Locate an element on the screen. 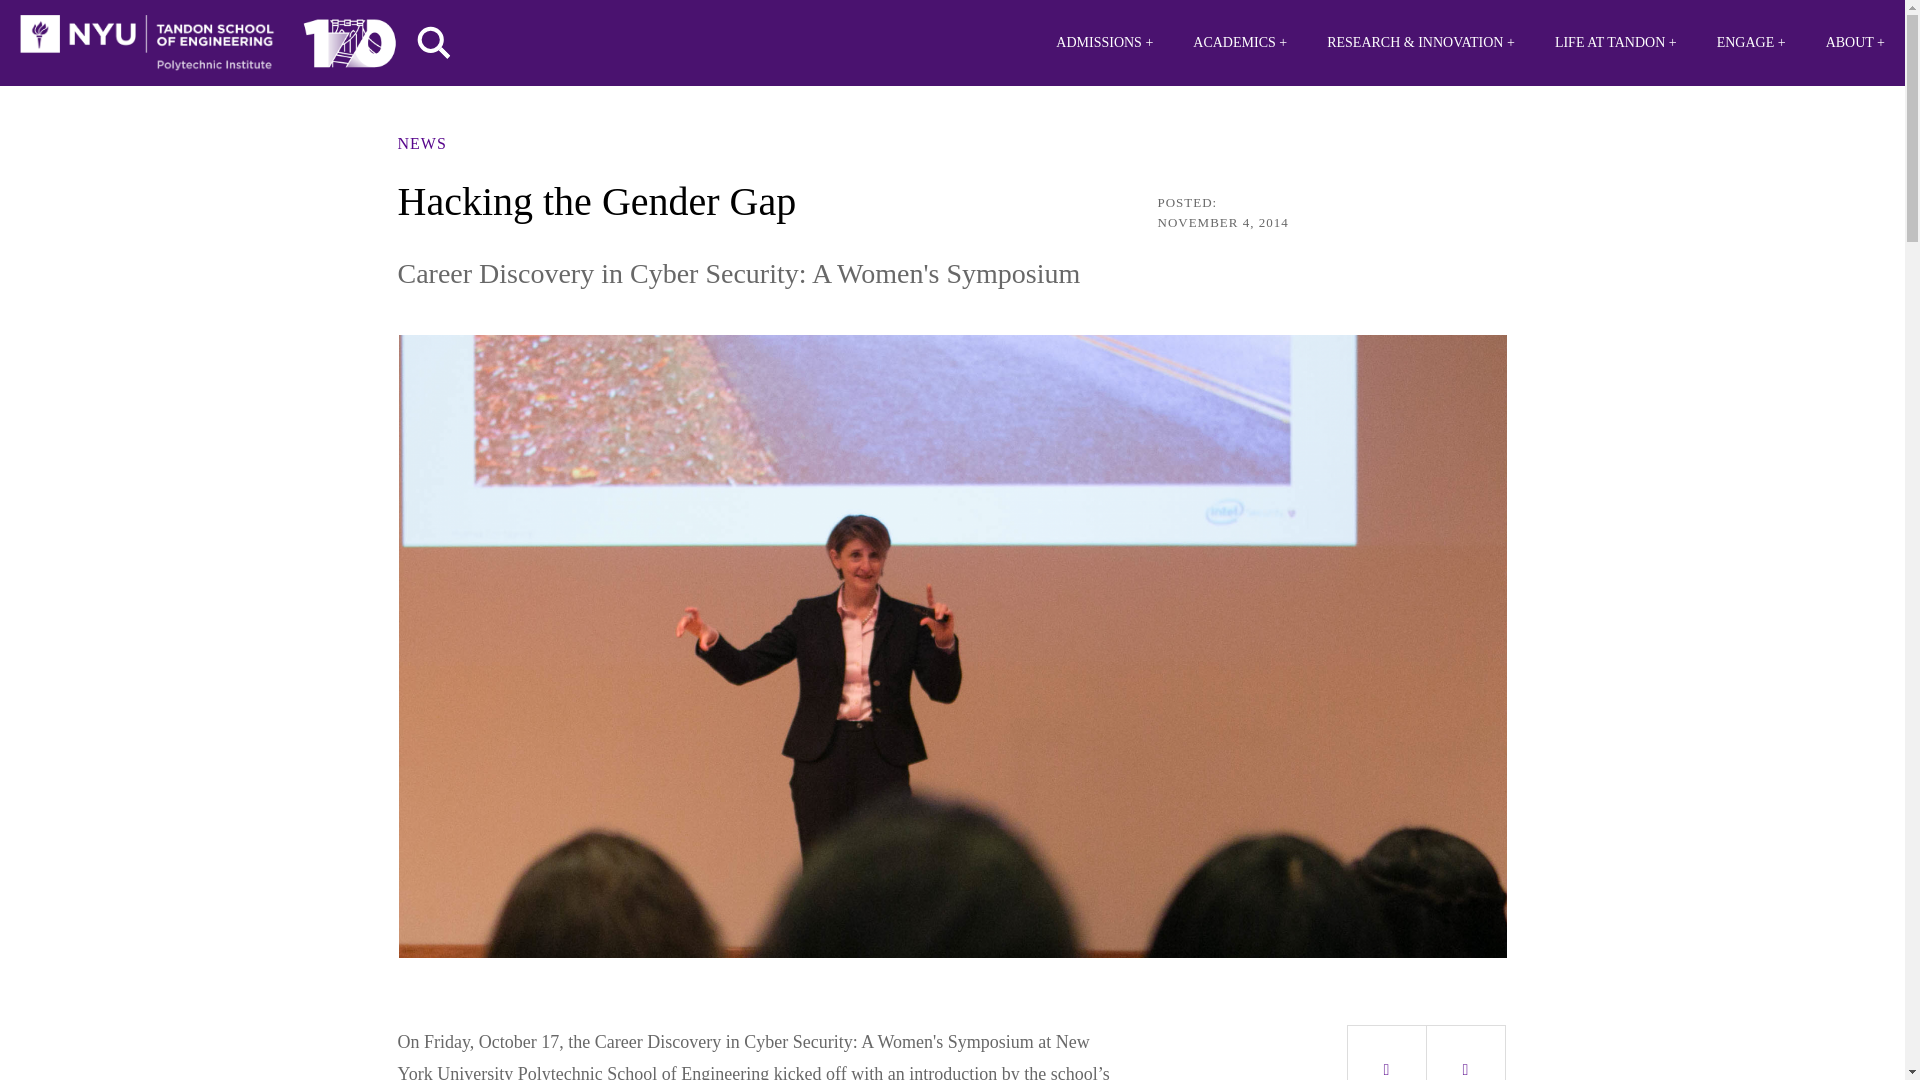 The image size is (1920, 1080). NYU Tandon Logo is located at coordinates (146, 43).